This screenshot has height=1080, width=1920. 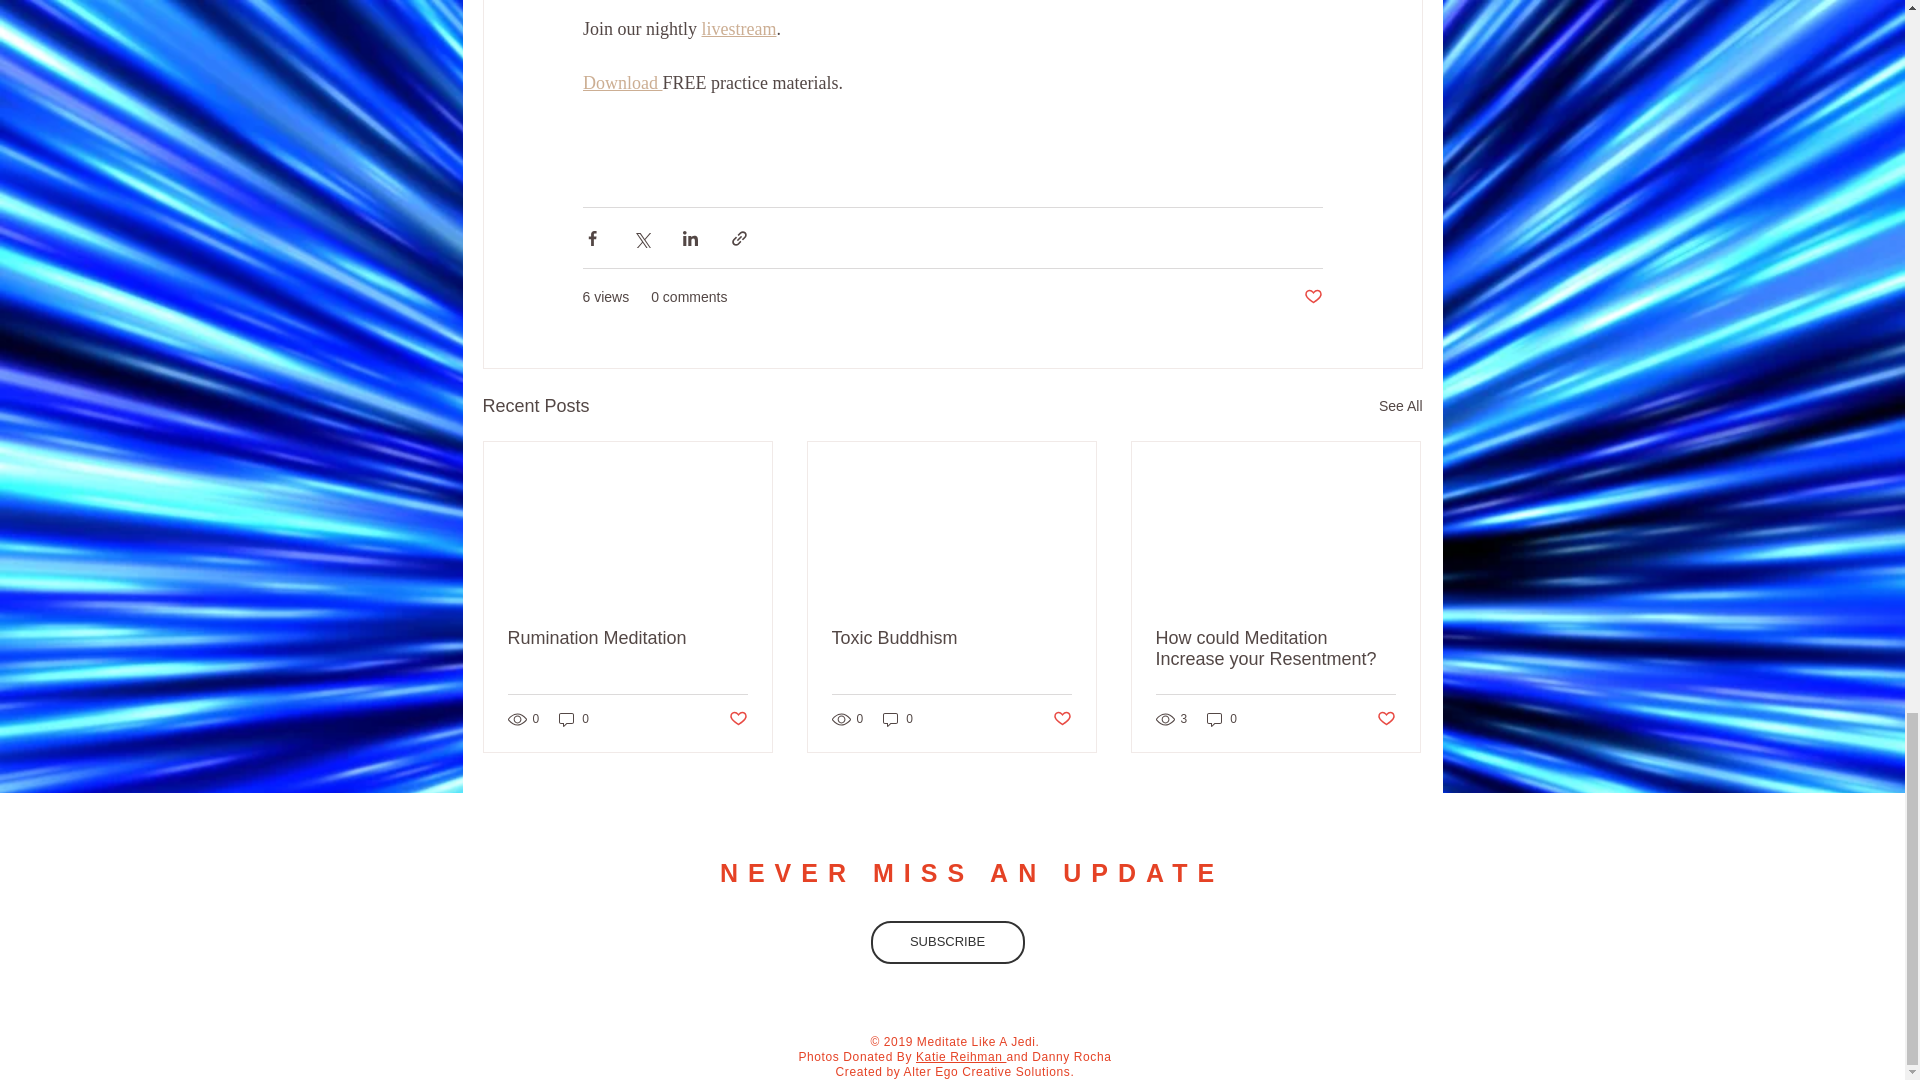 What do you see at coordinates (946, 942) in the screenshot?
I see `SUBSCRIBE` at bounding box center [946, 942].